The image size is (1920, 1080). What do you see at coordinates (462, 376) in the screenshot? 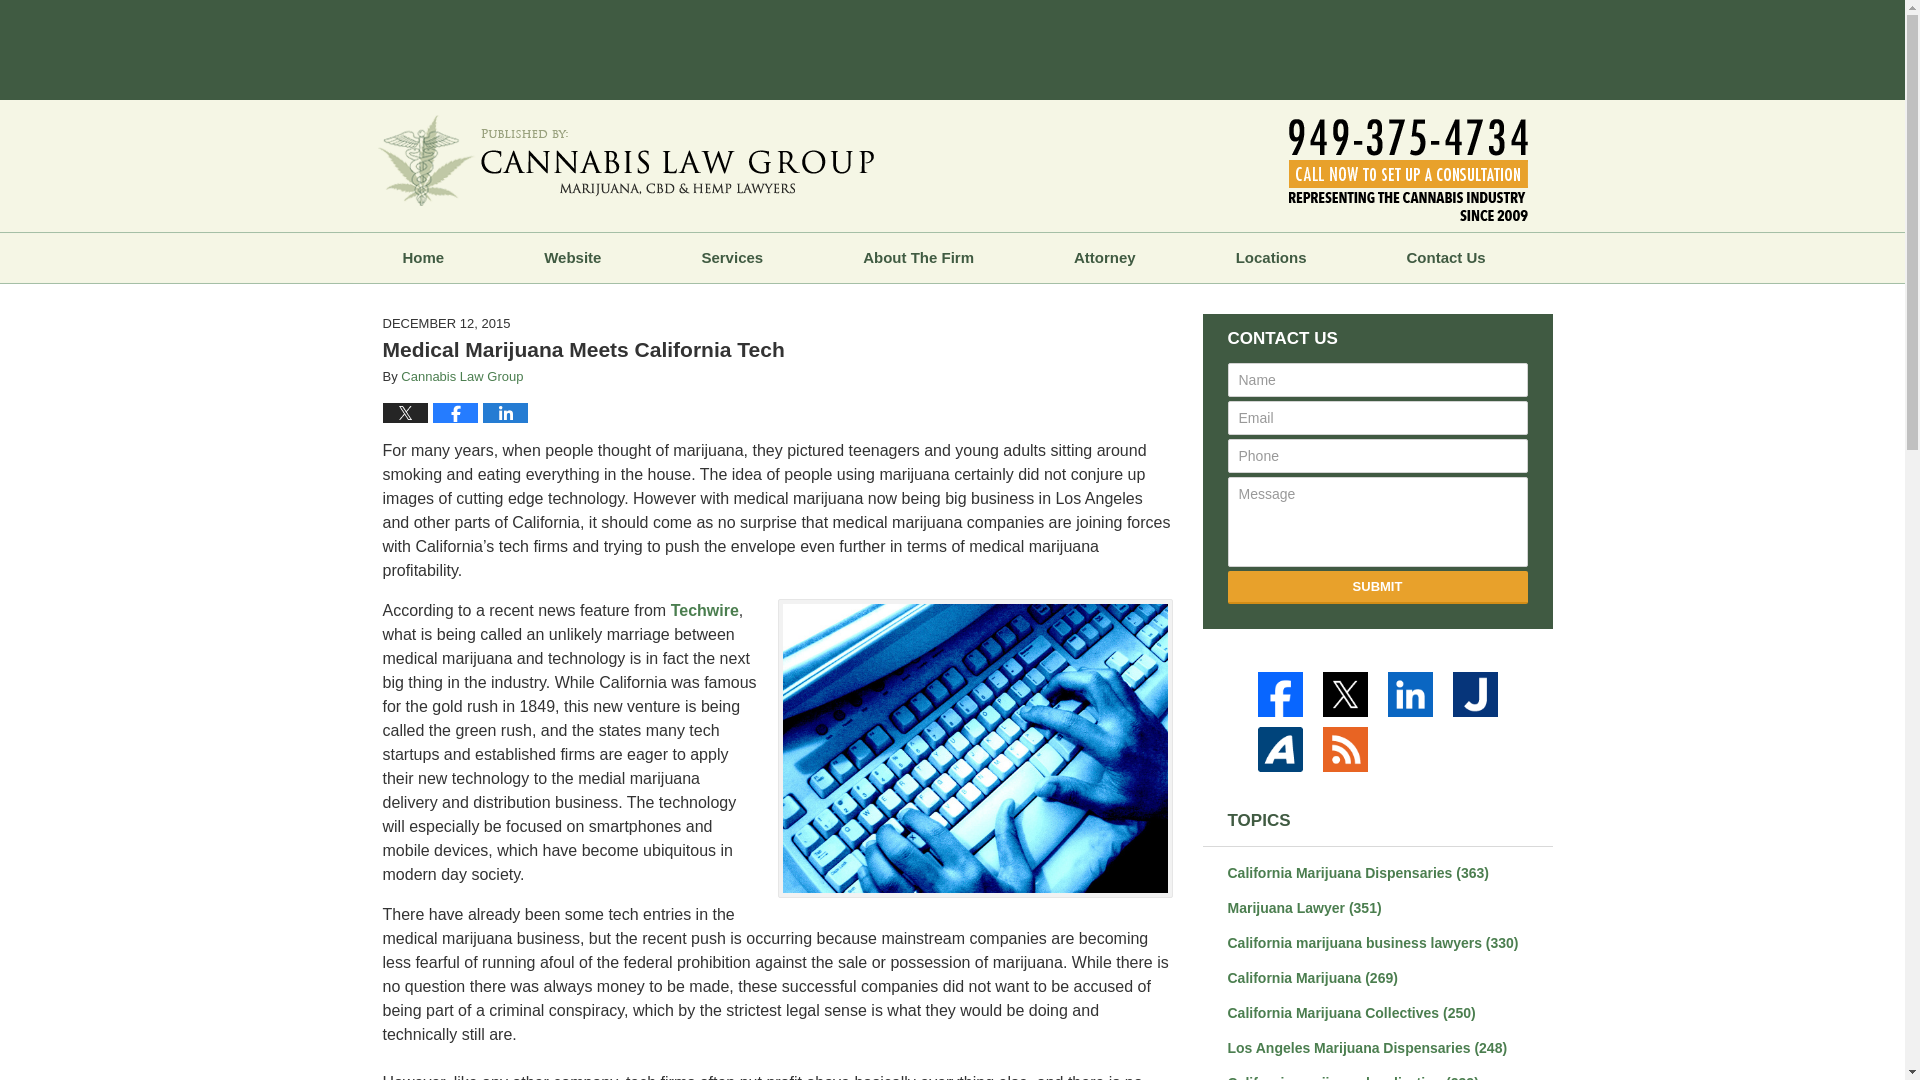
I see `Cannabis Law Group` at bounding box center [462, 376].